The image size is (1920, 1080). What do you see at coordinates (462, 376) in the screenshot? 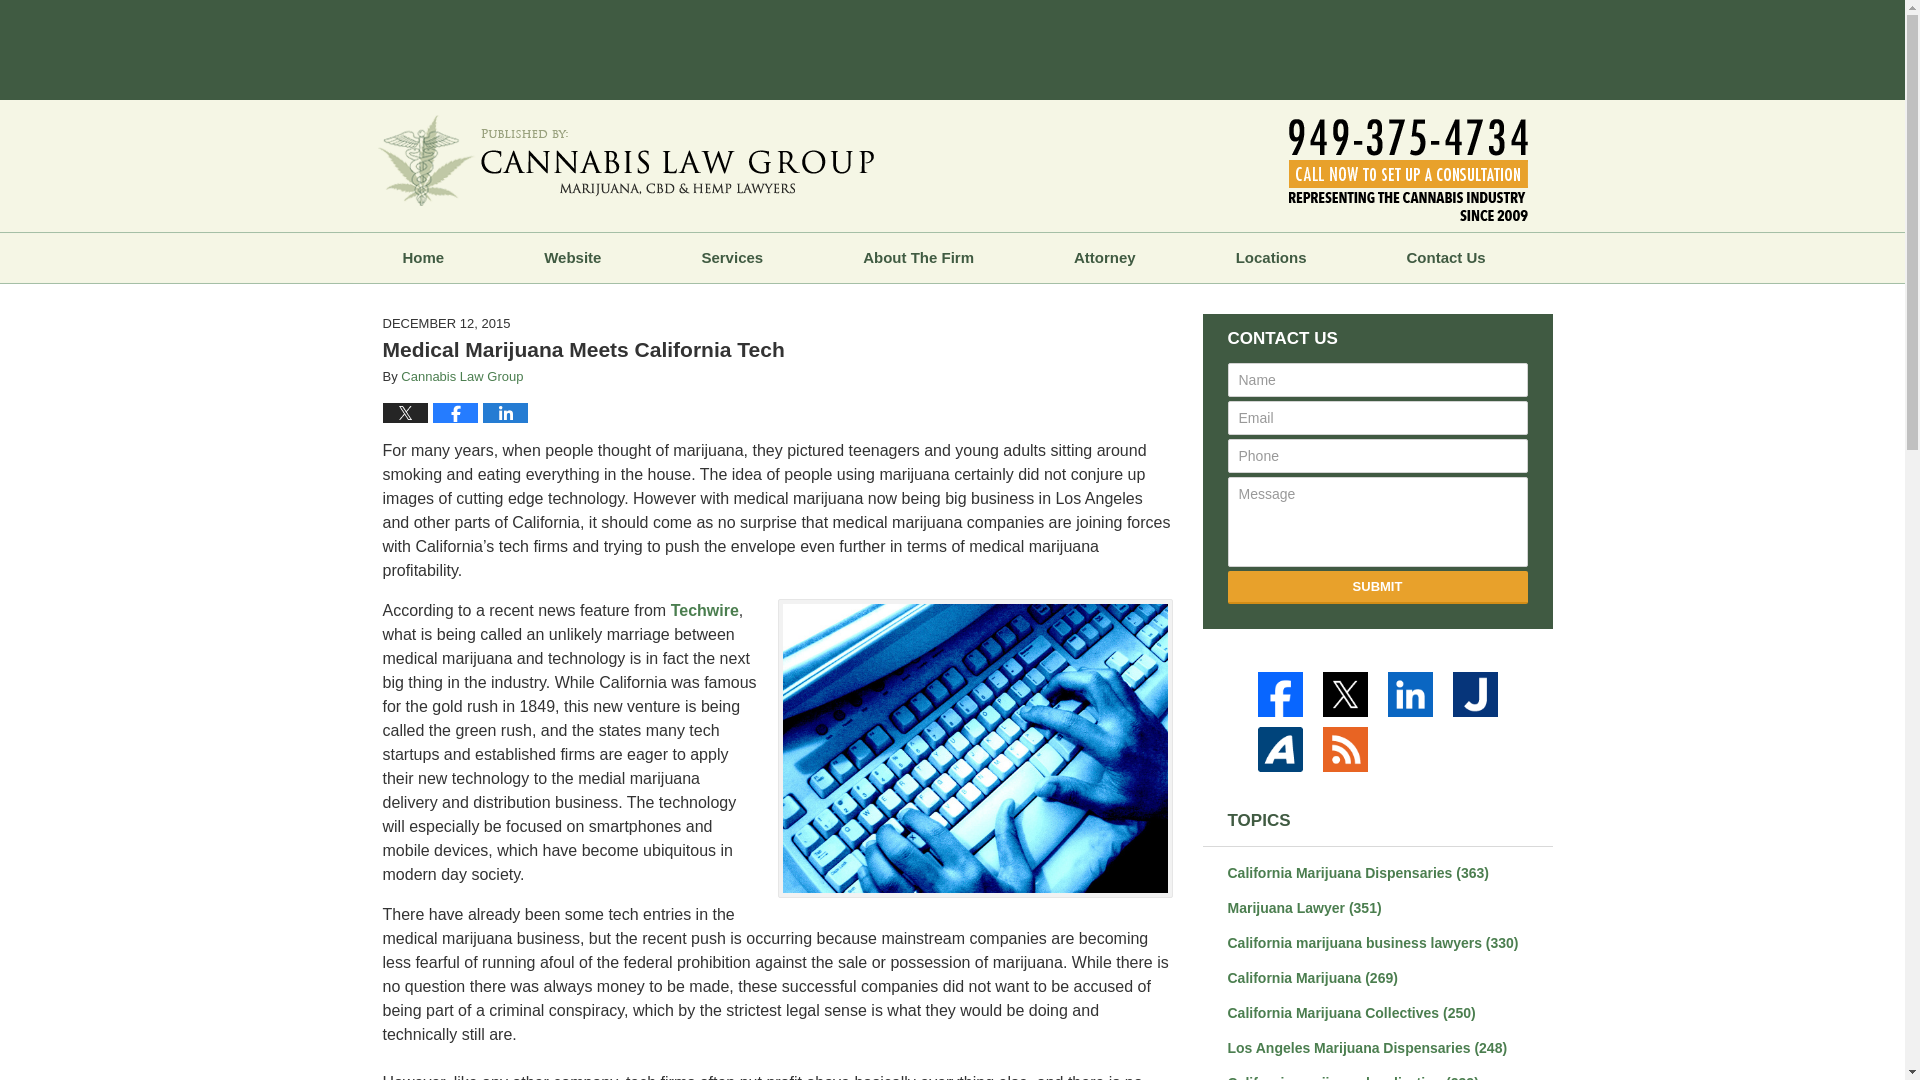
I see `Cannabis Law Group` at bounding box center [462, 376].